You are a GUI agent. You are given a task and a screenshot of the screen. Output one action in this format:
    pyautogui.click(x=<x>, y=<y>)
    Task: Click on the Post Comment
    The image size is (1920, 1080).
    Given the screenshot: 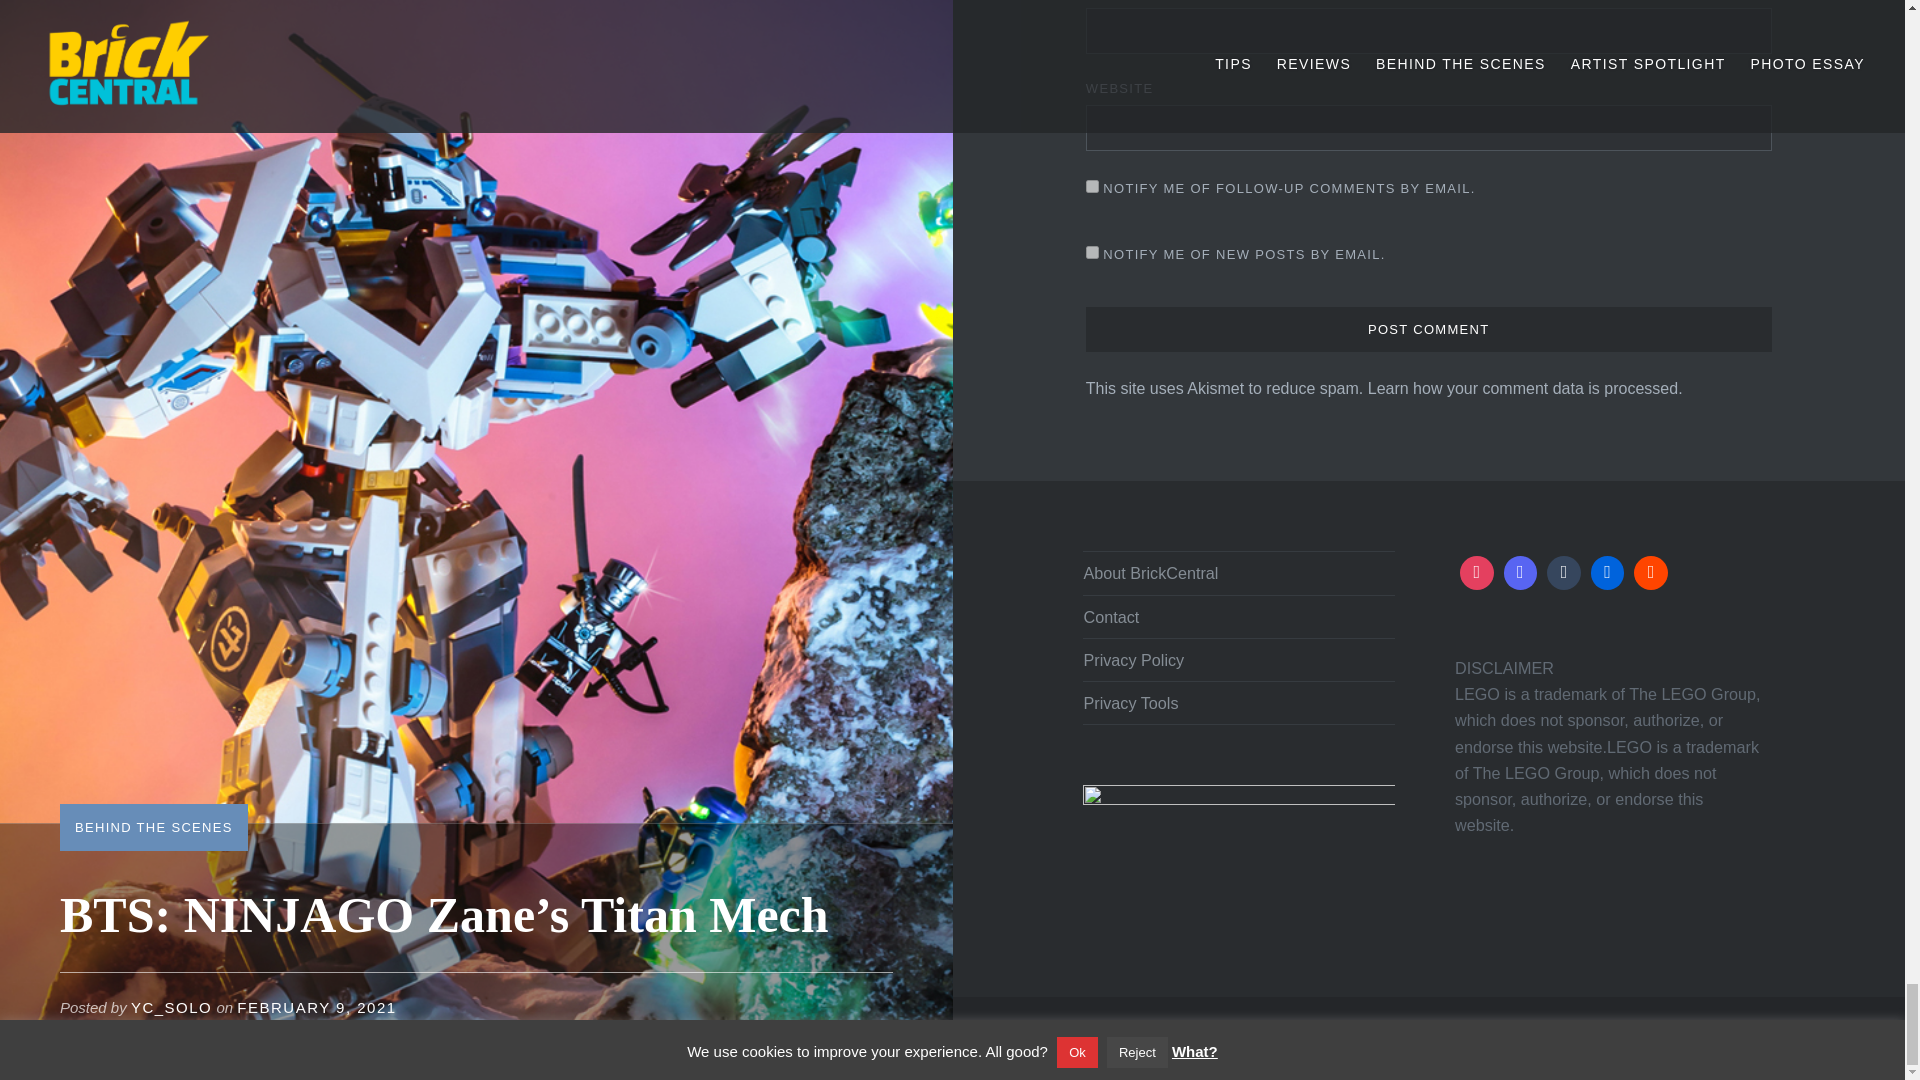 What is the action you would take?
    pyautogui.click(x=1429, y=330)
    